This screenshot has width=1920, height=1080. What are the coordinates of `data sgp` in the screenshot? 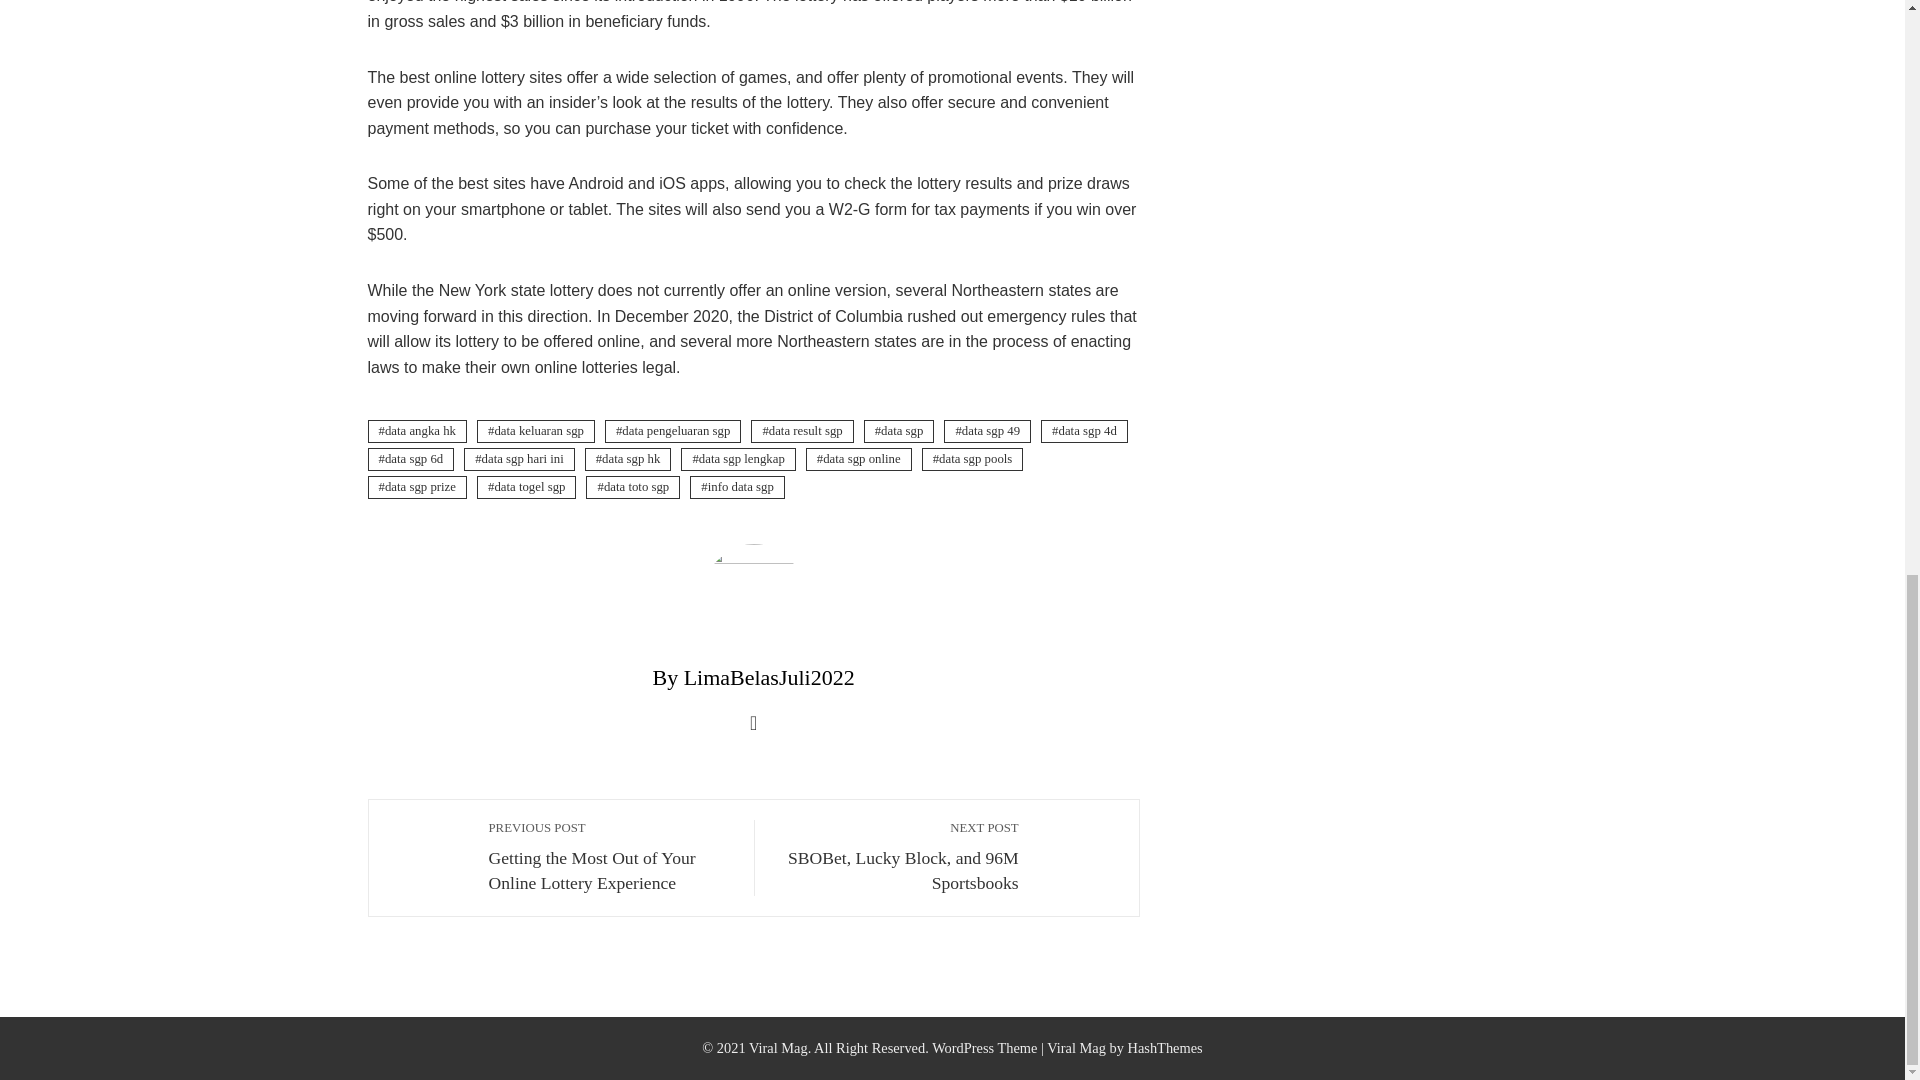 It's located at (972, 459).